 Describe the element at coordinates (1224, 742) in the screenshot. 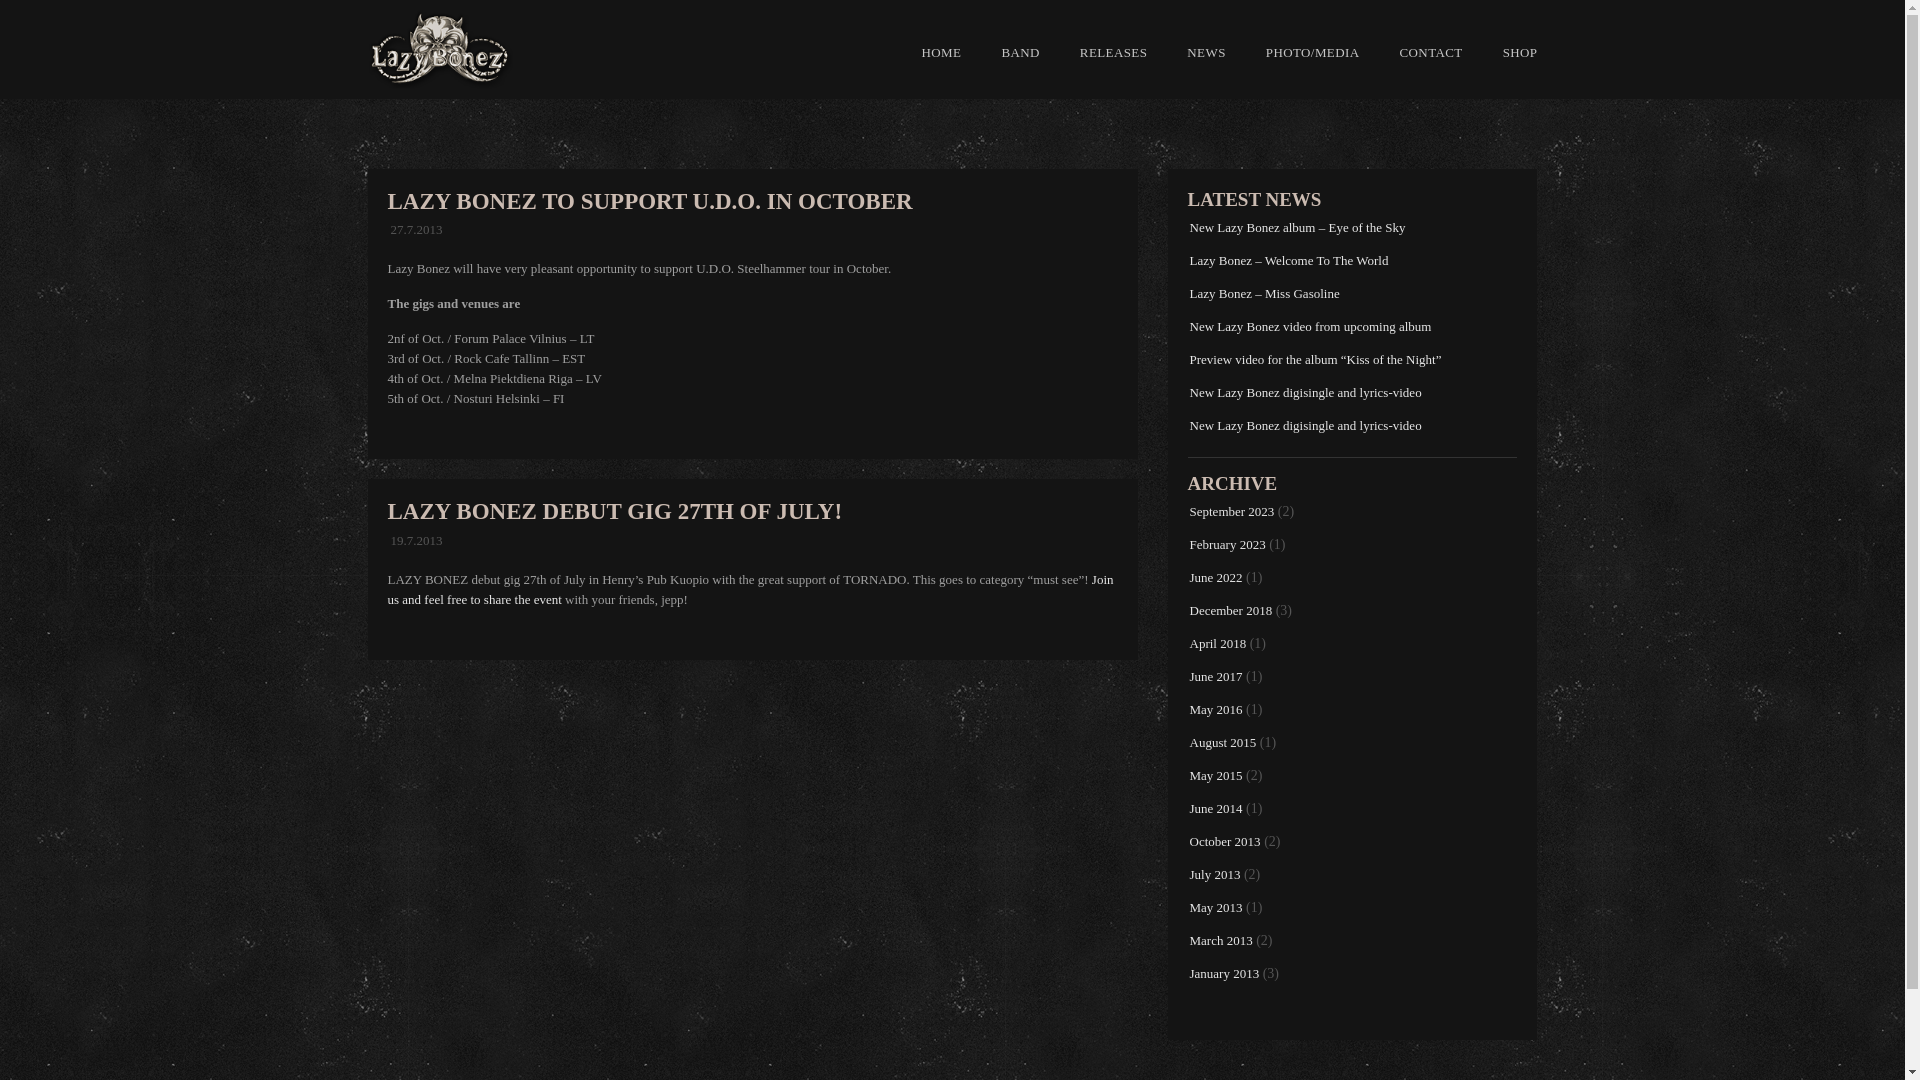

I see `August 2015` at that location.